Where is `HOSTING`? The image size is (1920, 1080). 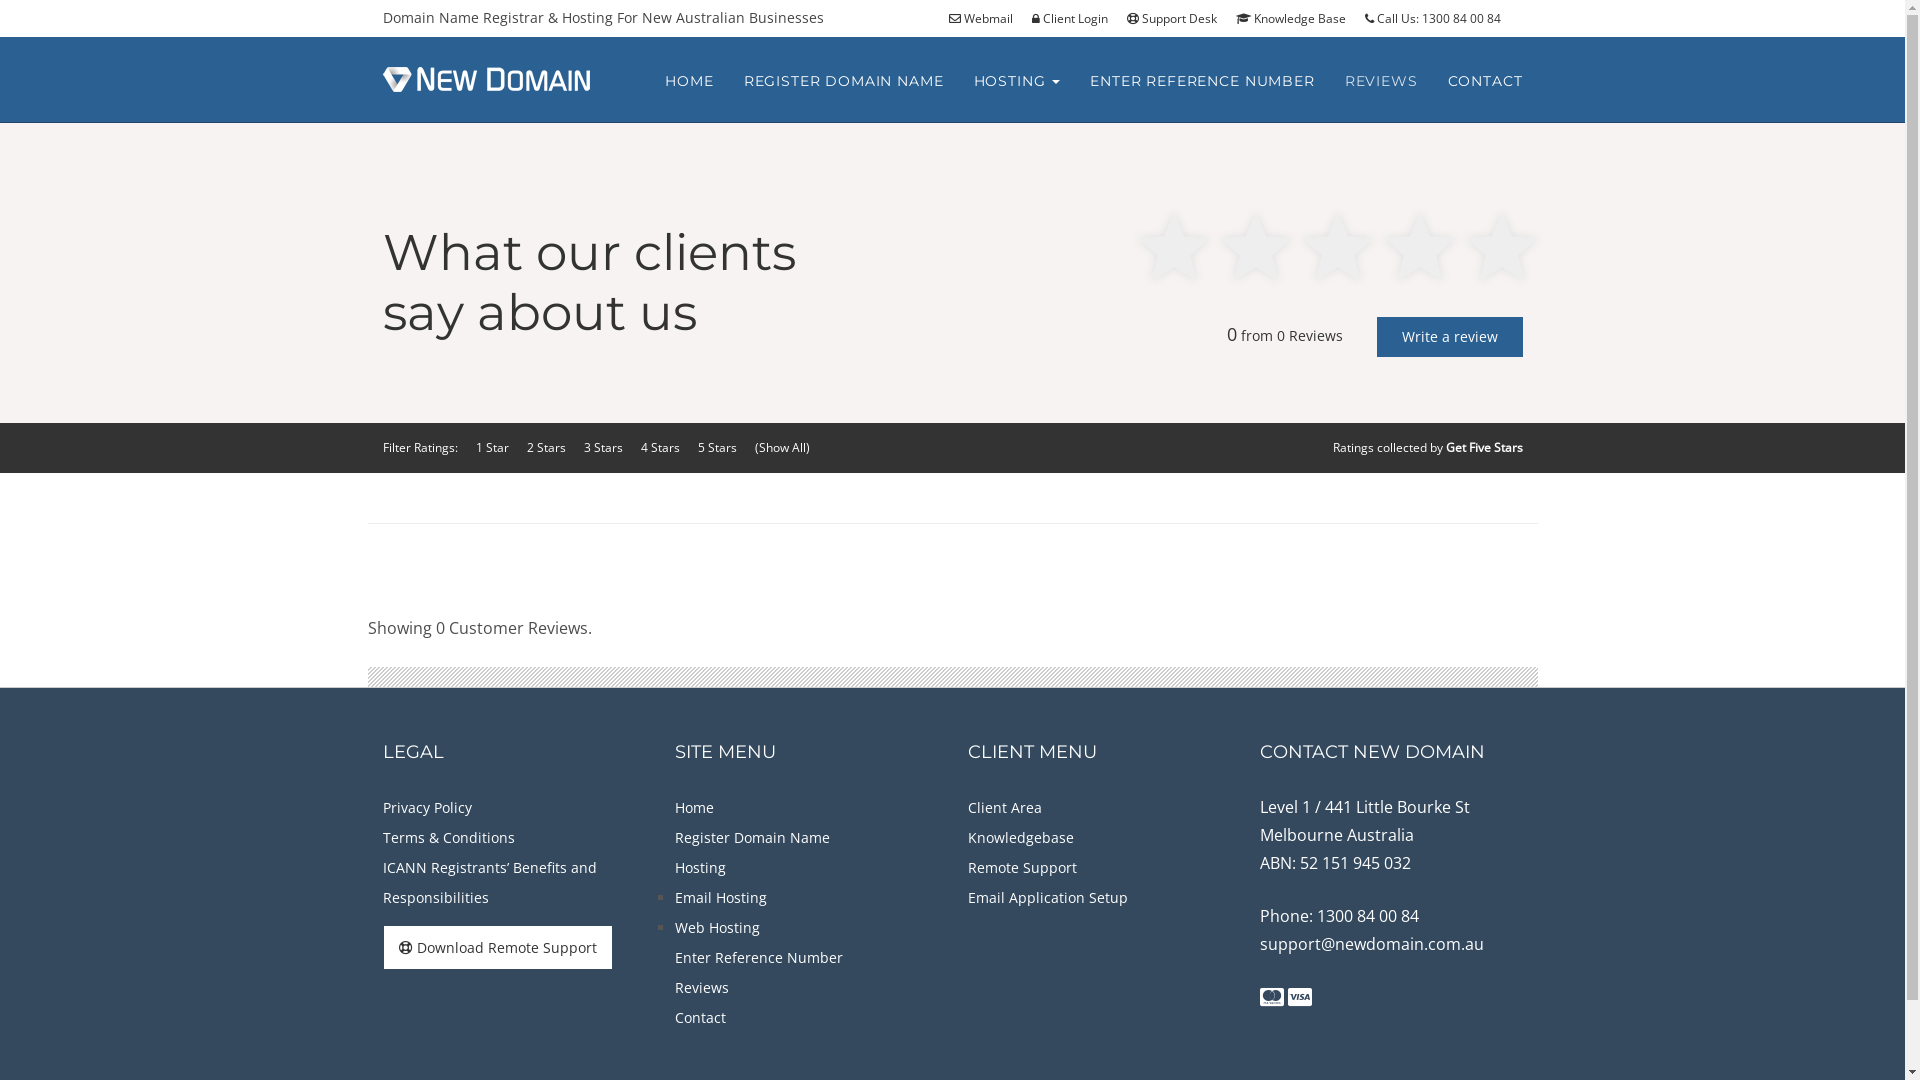
HOSTING is located at coordinates (1016, 81).